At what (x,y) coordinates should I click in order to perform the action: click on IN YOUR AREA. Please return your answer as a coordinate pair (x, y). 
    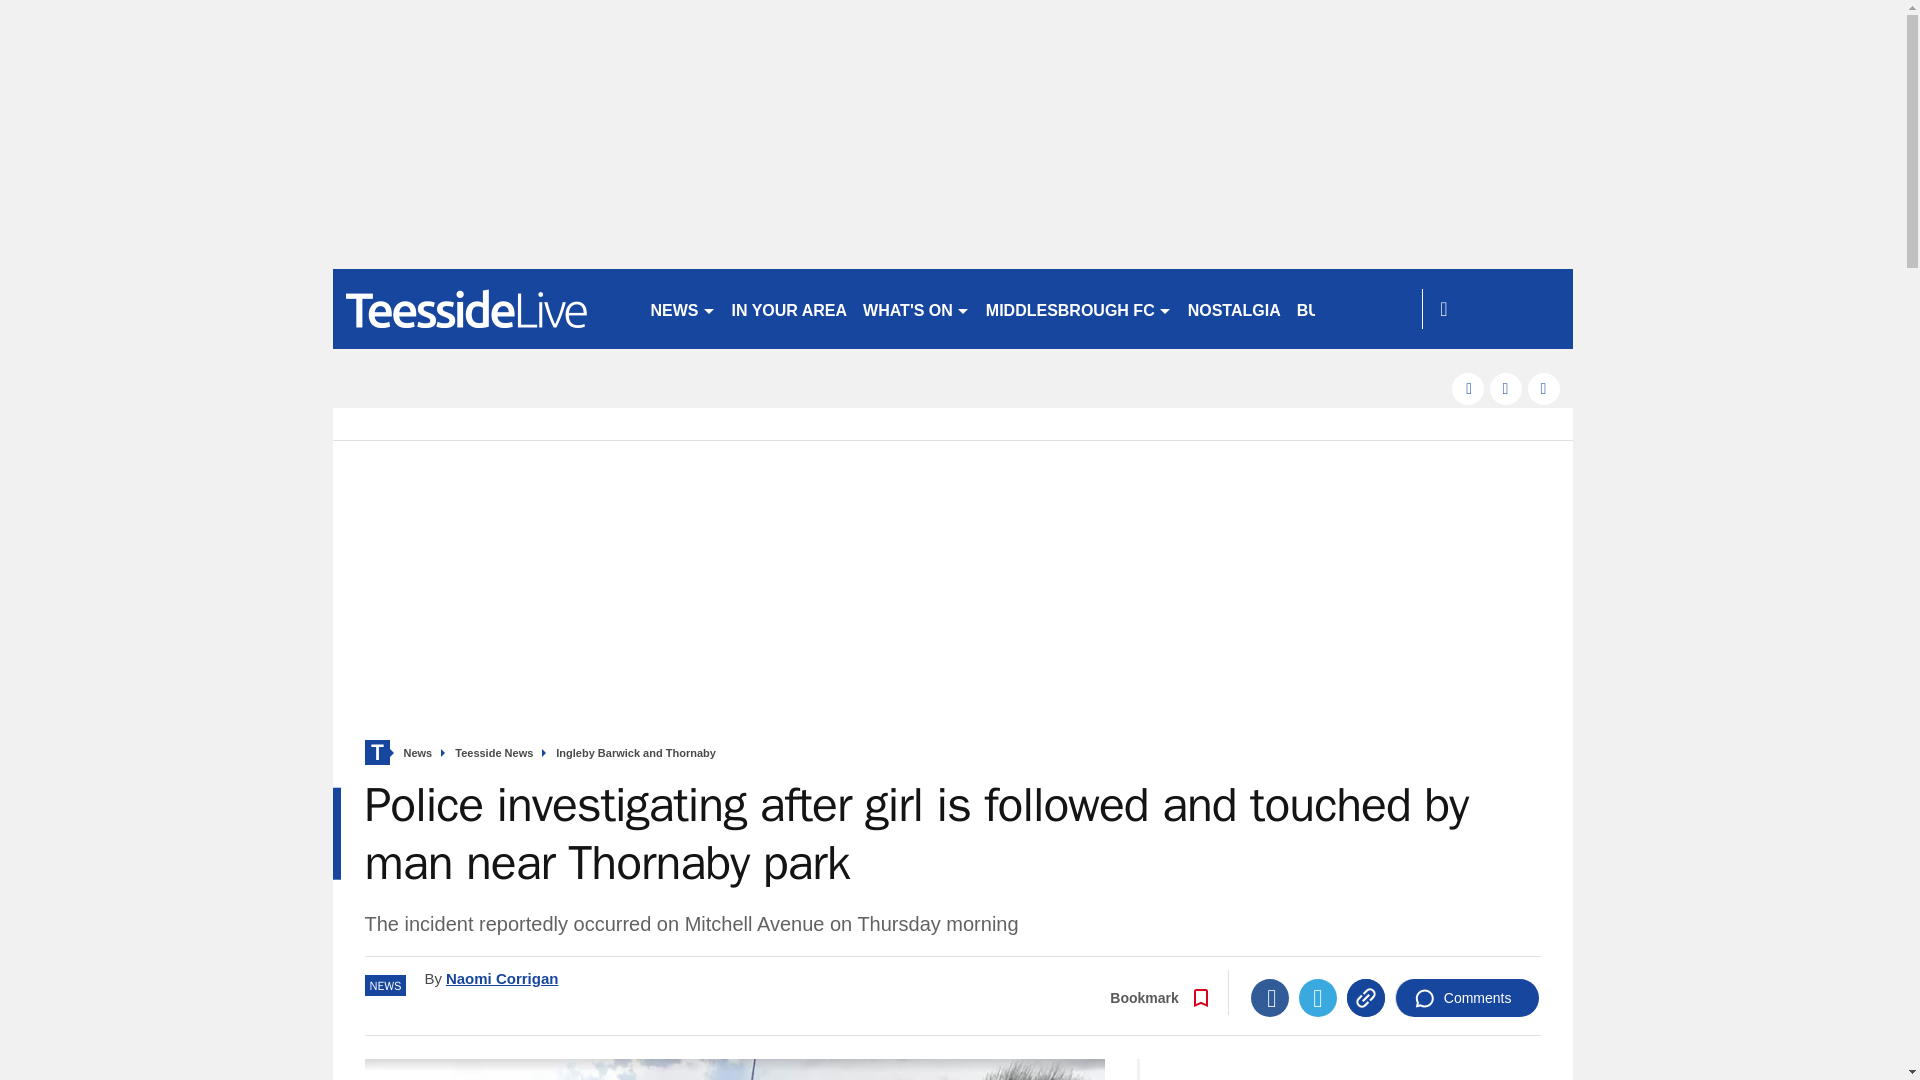
    Looking at the image, I should click on (790, 308).